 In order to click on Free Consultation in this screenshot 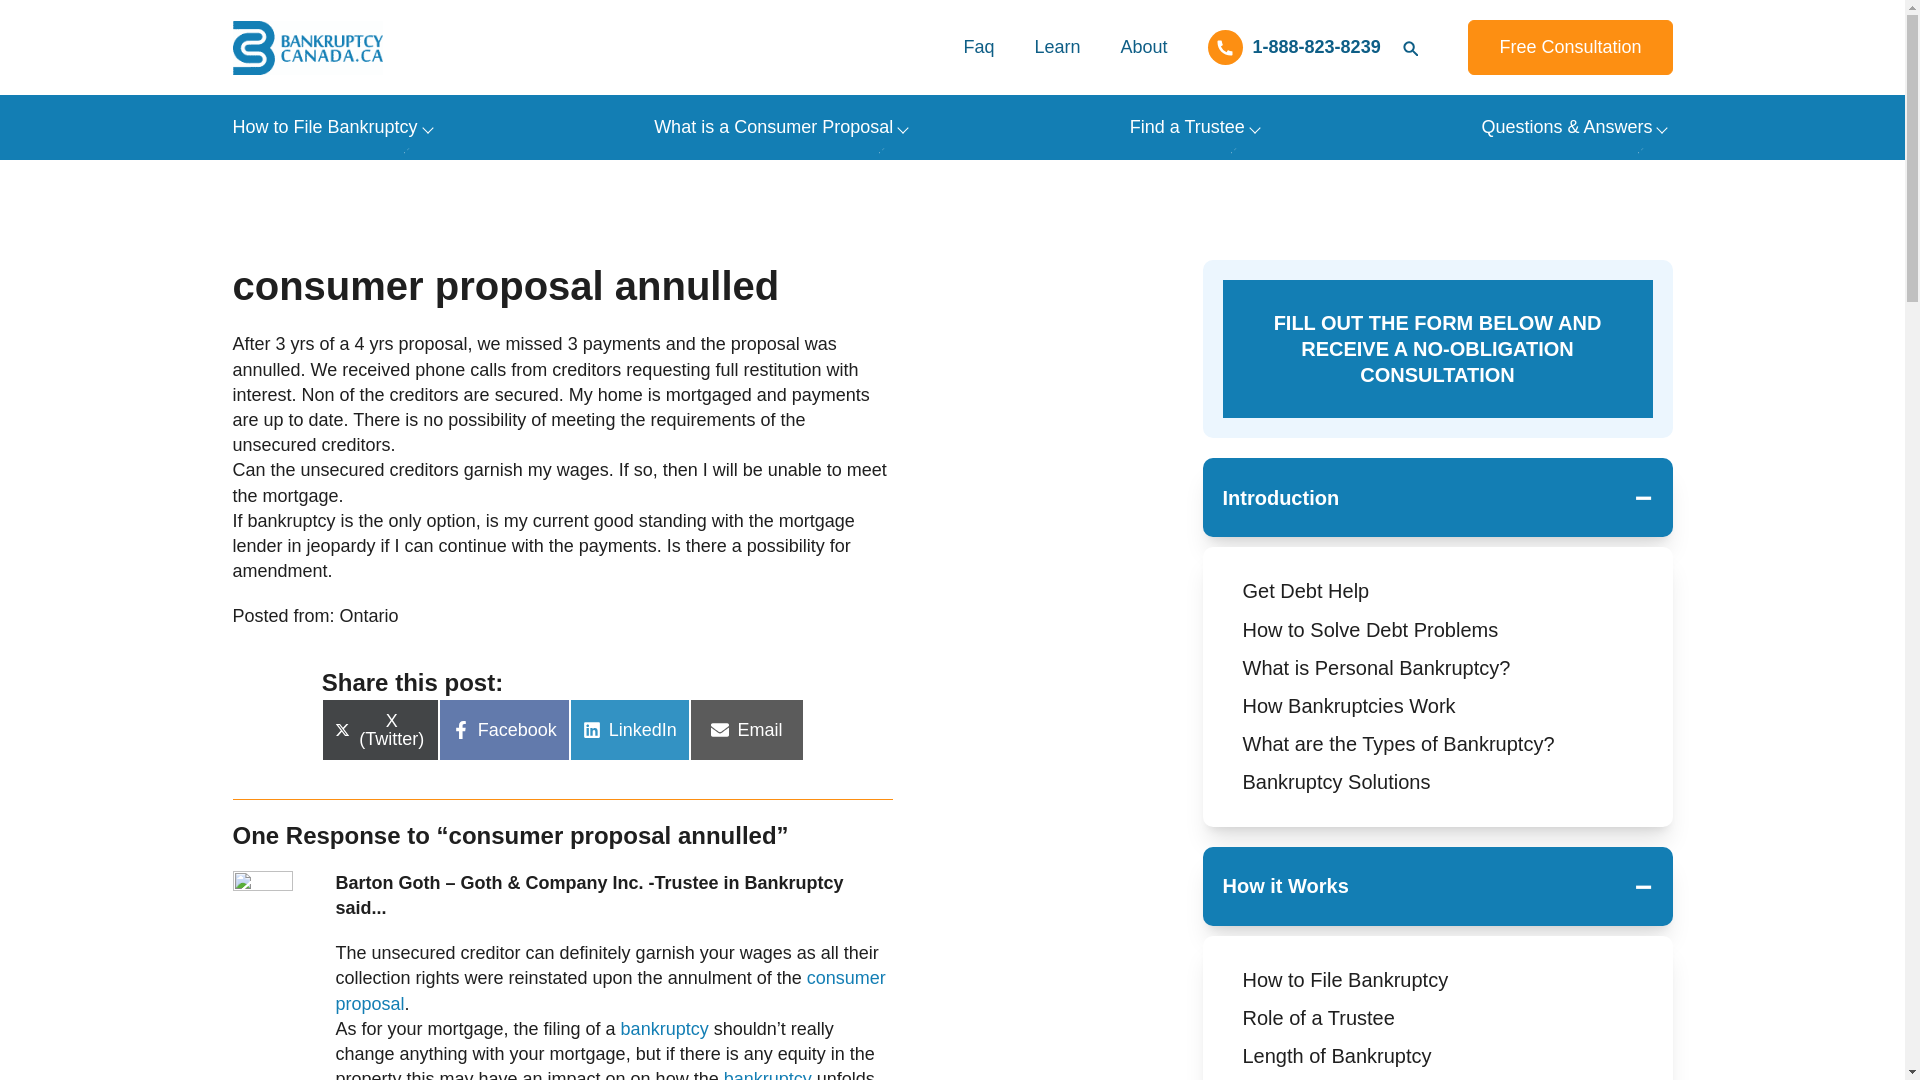, I will do `click(1570, 47)`.